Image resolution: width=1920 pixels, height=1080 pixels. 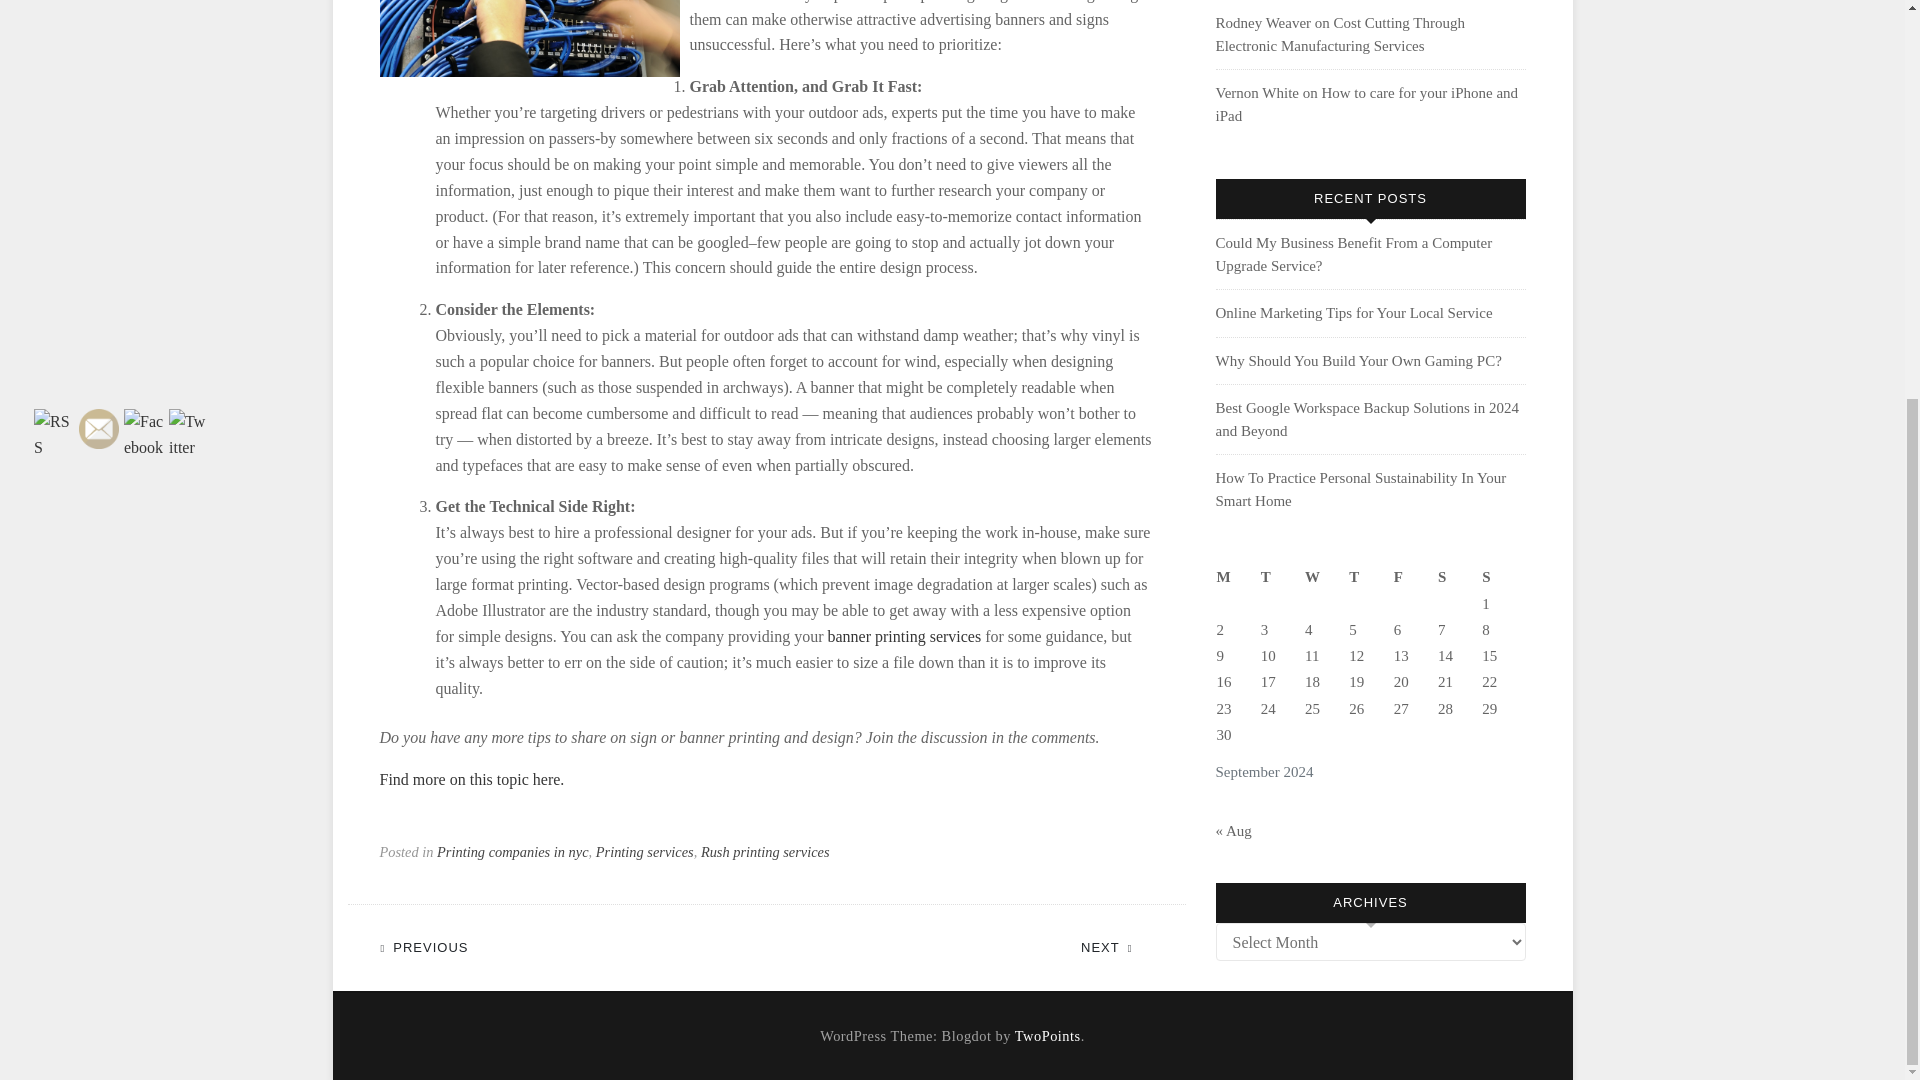 I want to click on Tuesday, so click(x=1281, y=576).